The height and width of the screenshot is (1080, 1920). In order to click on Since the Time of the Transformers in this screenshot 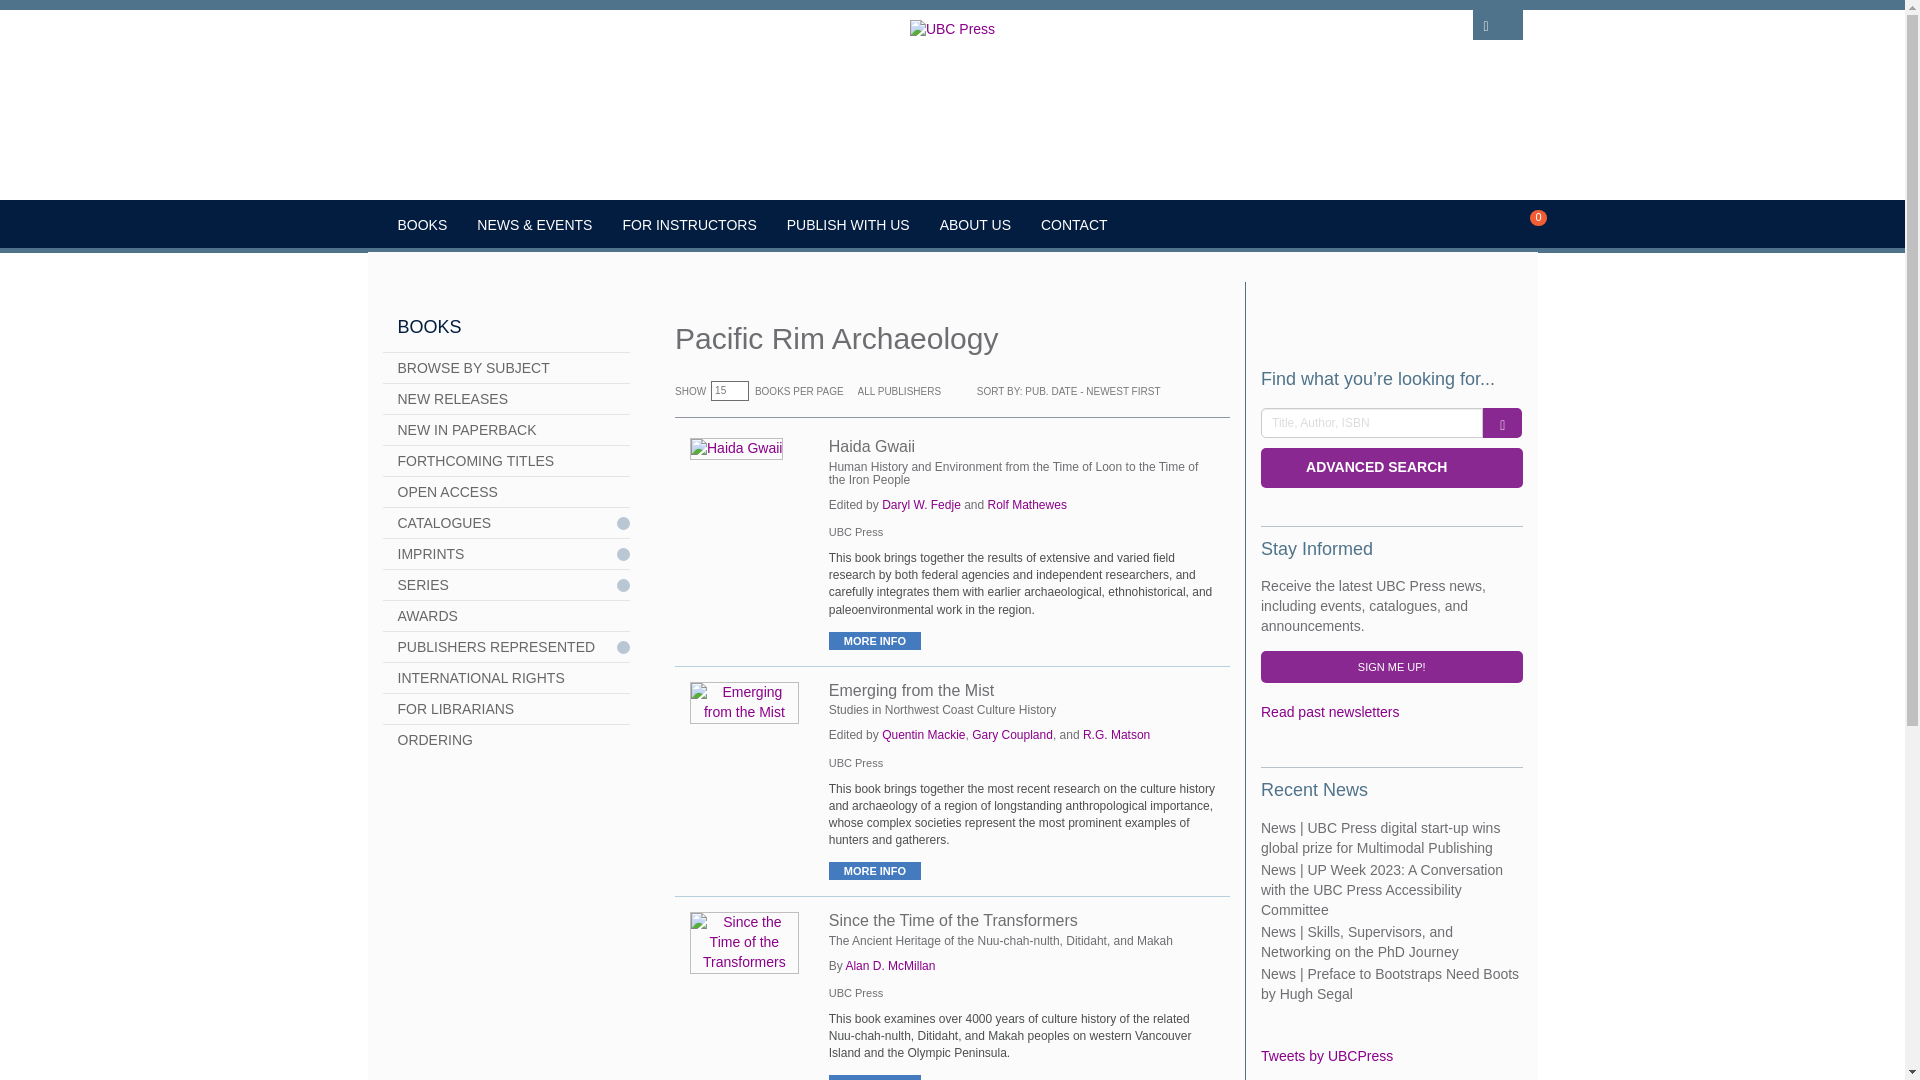, I will do `click(744, 942)`.